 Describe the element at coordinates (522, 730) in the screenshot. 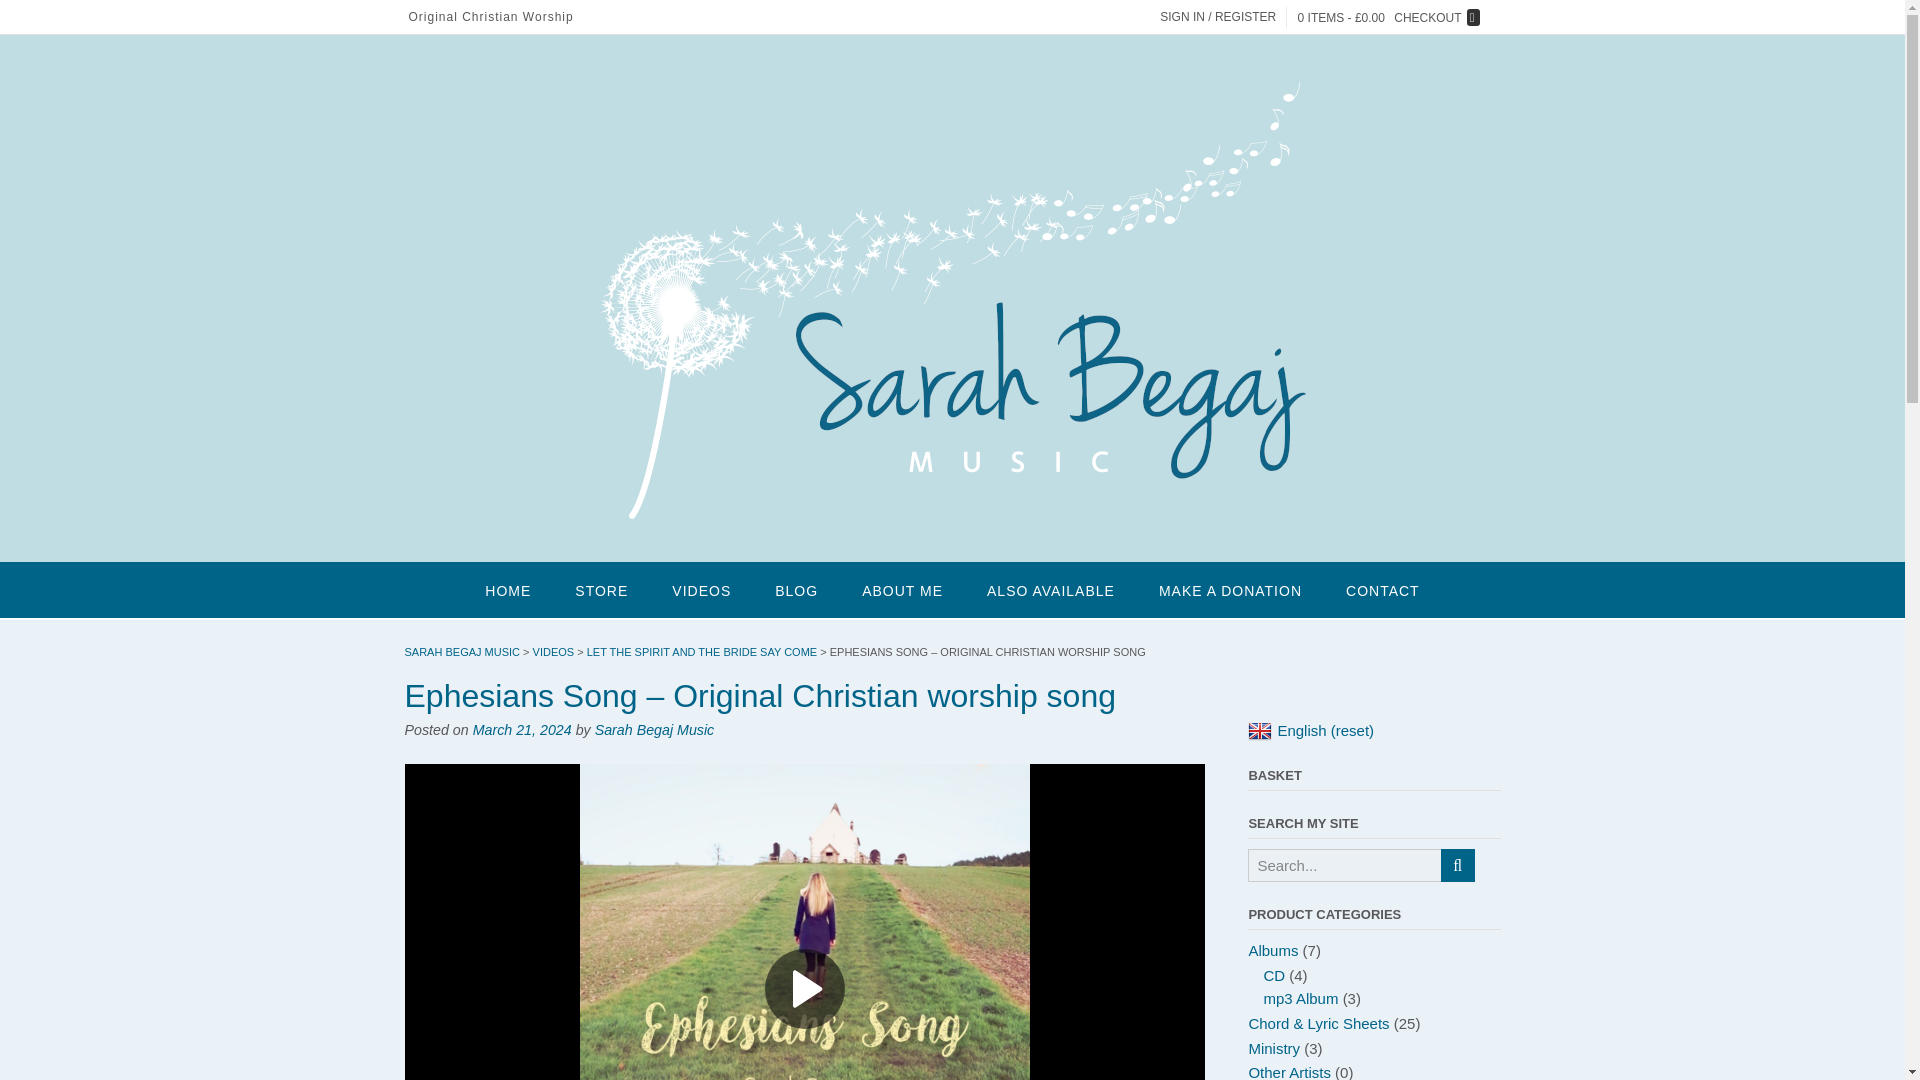

I see `March 21, 2024` at that location.